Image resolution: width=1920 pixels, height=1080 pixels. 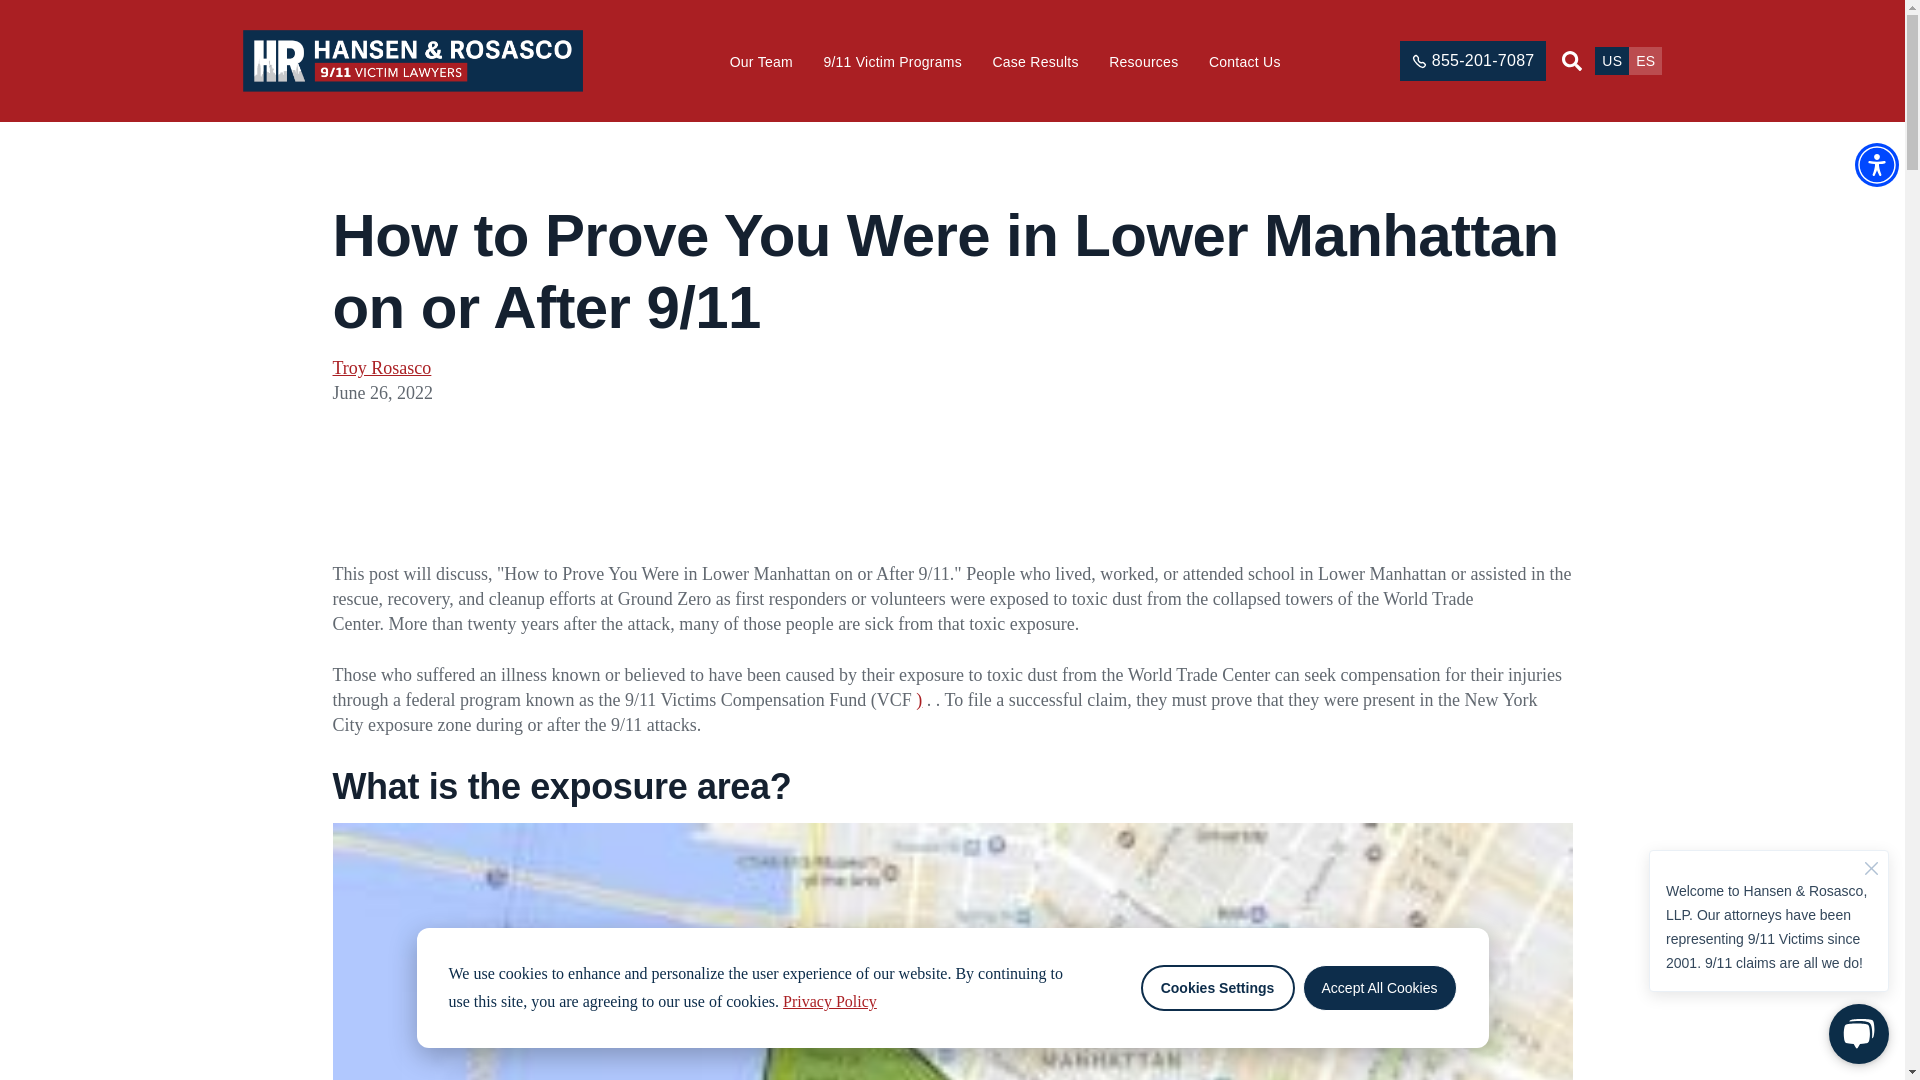 What do you see at coordinates (413, 60) in the screenshot?
I see `Logo` at bounding box center [413, 60].